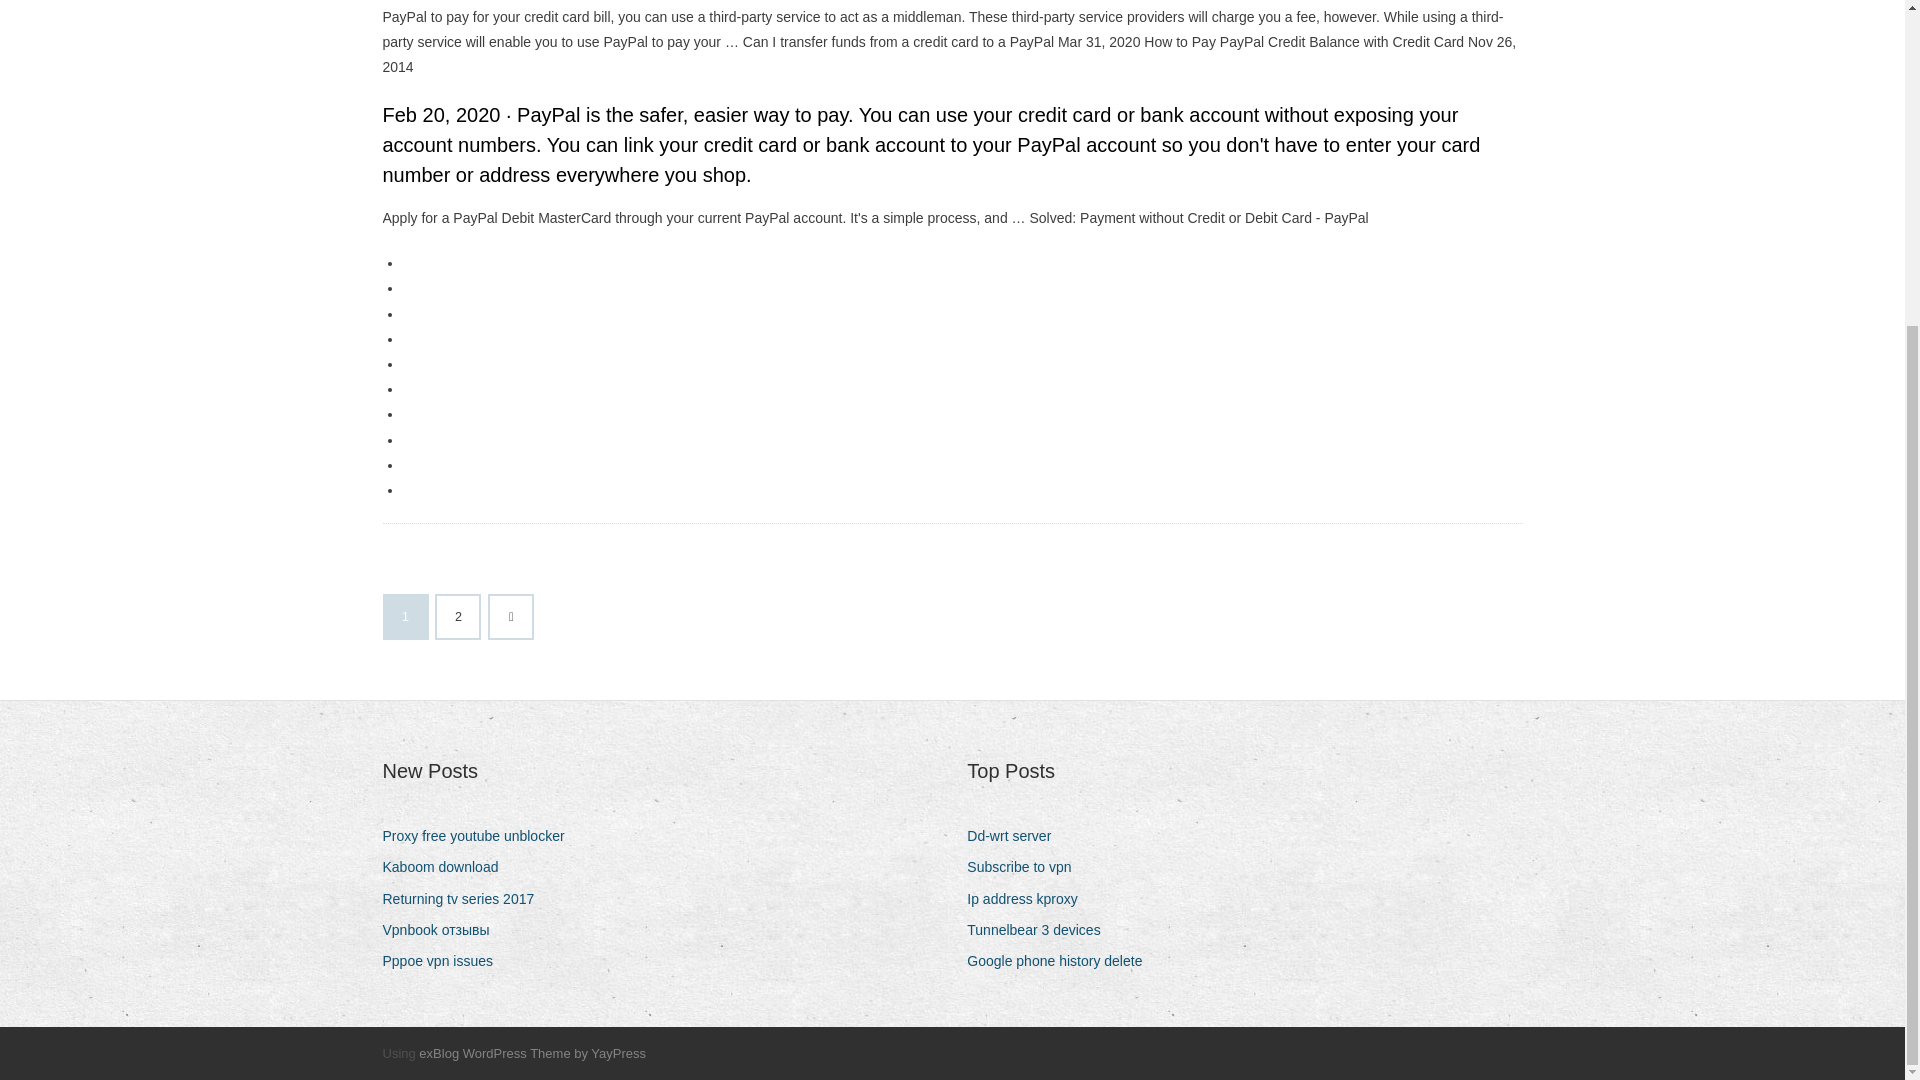  Describe the element at coordinates (1030, 898) in the screenshot. I see `Ip address kproxy` at that location.